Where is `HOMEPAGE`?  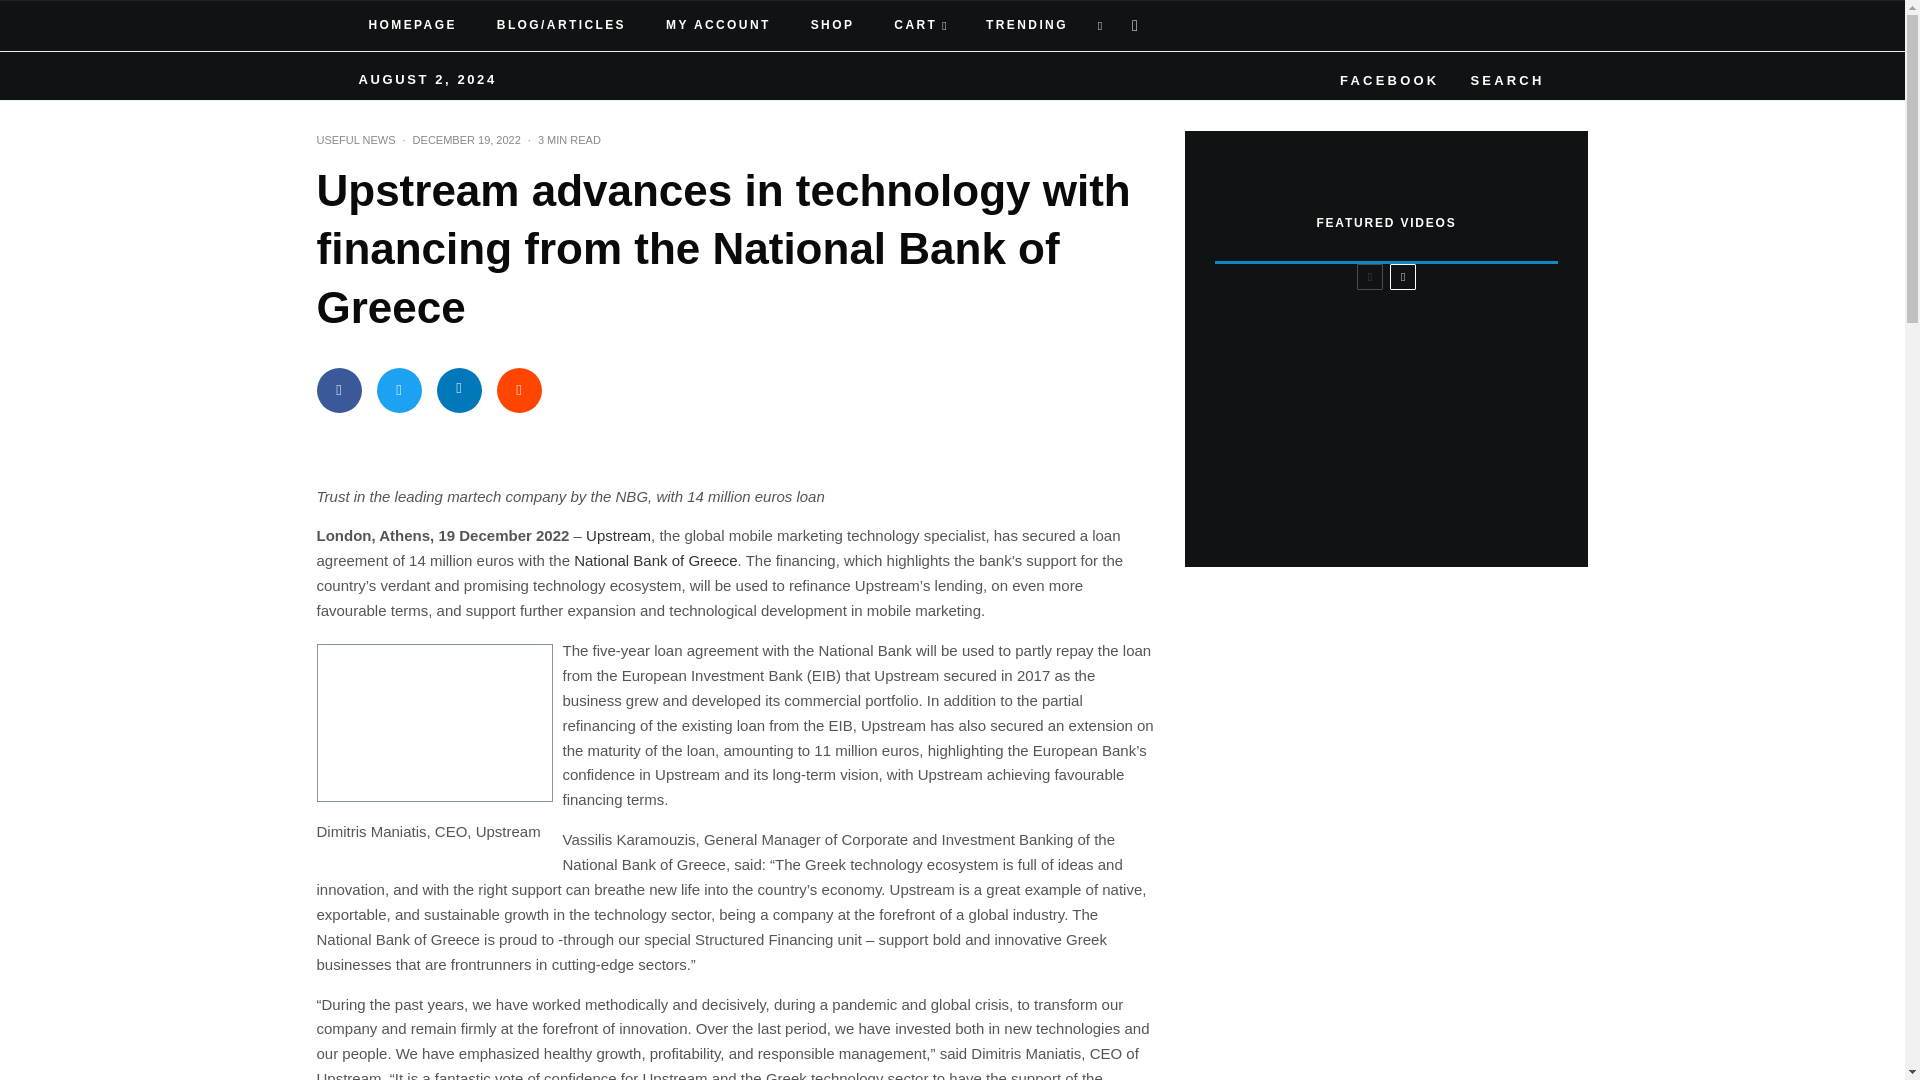
HOMEPAGE is located at coordinates (412, 26).